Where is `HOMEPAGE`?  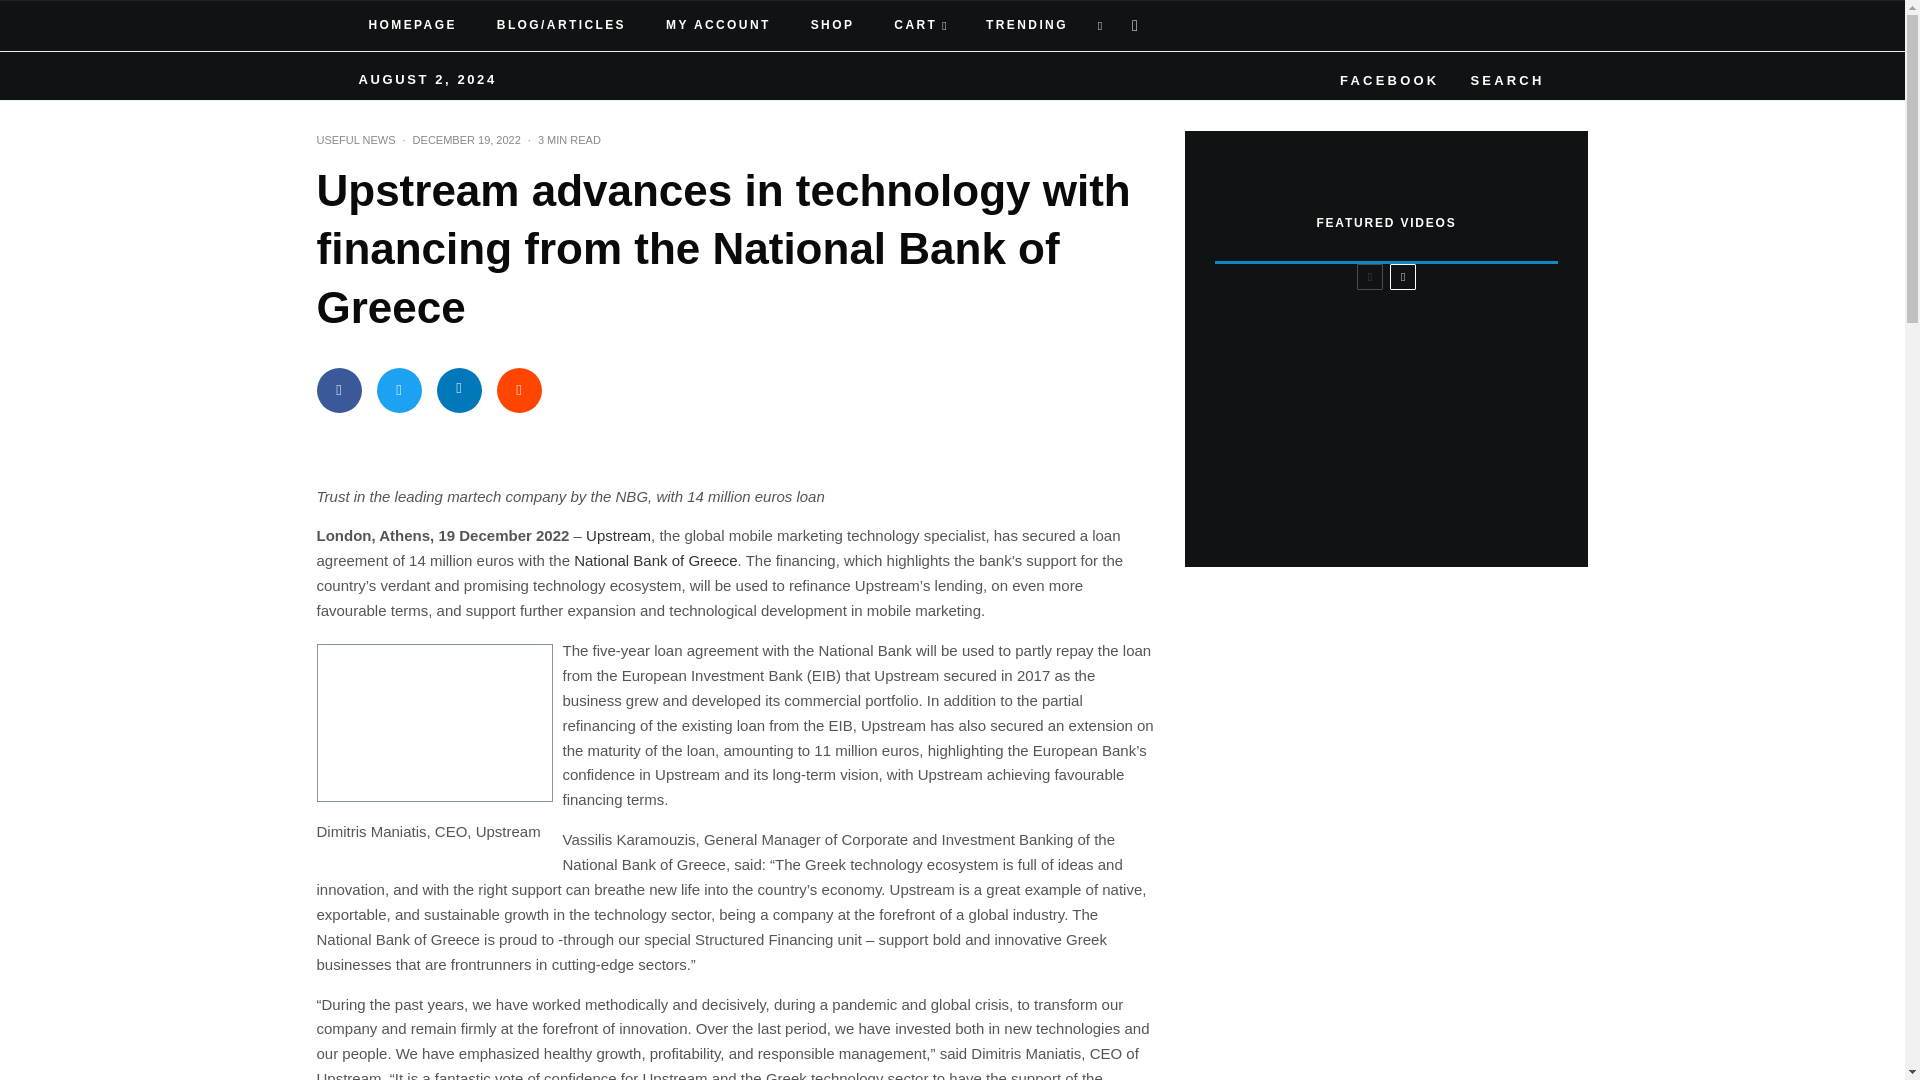
HOMEPAGE is located at coordinates (412, 26).